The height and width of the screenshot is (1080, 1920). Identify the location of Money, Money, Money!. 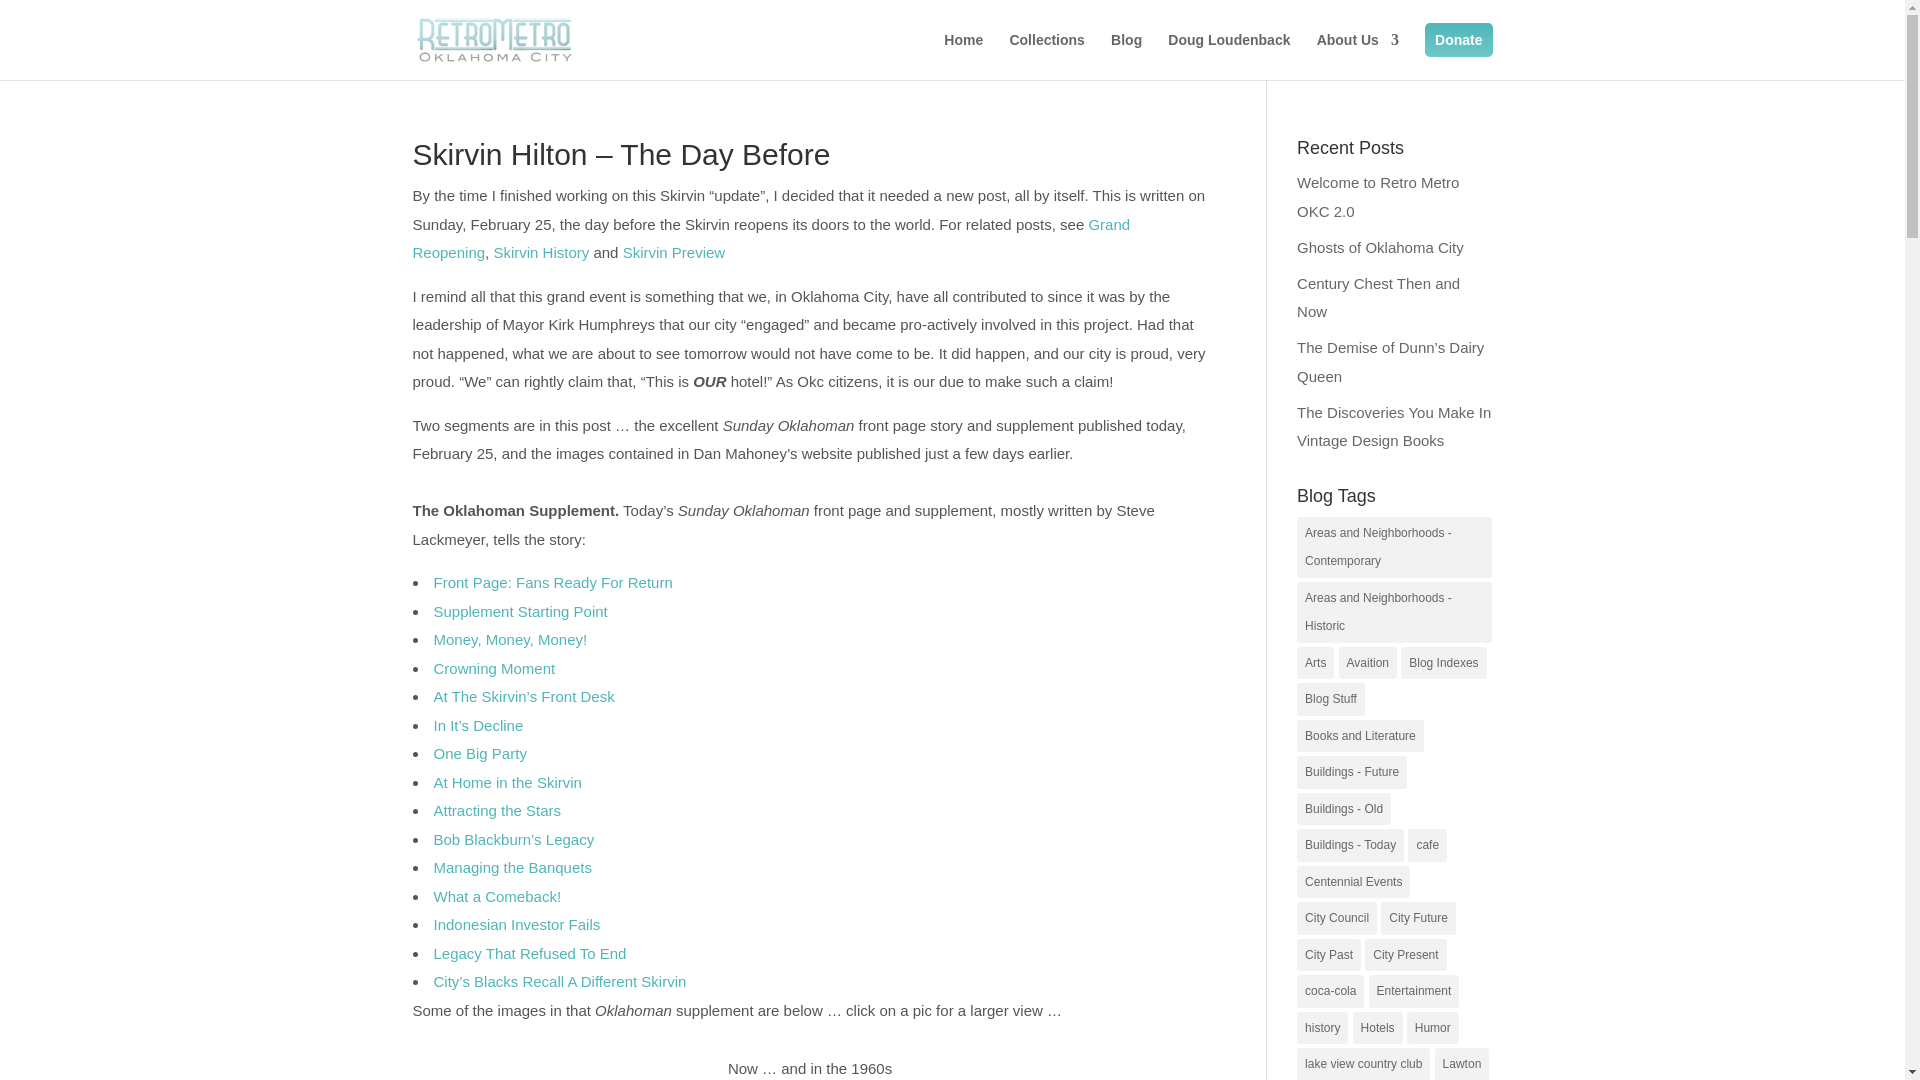
(510, 639).